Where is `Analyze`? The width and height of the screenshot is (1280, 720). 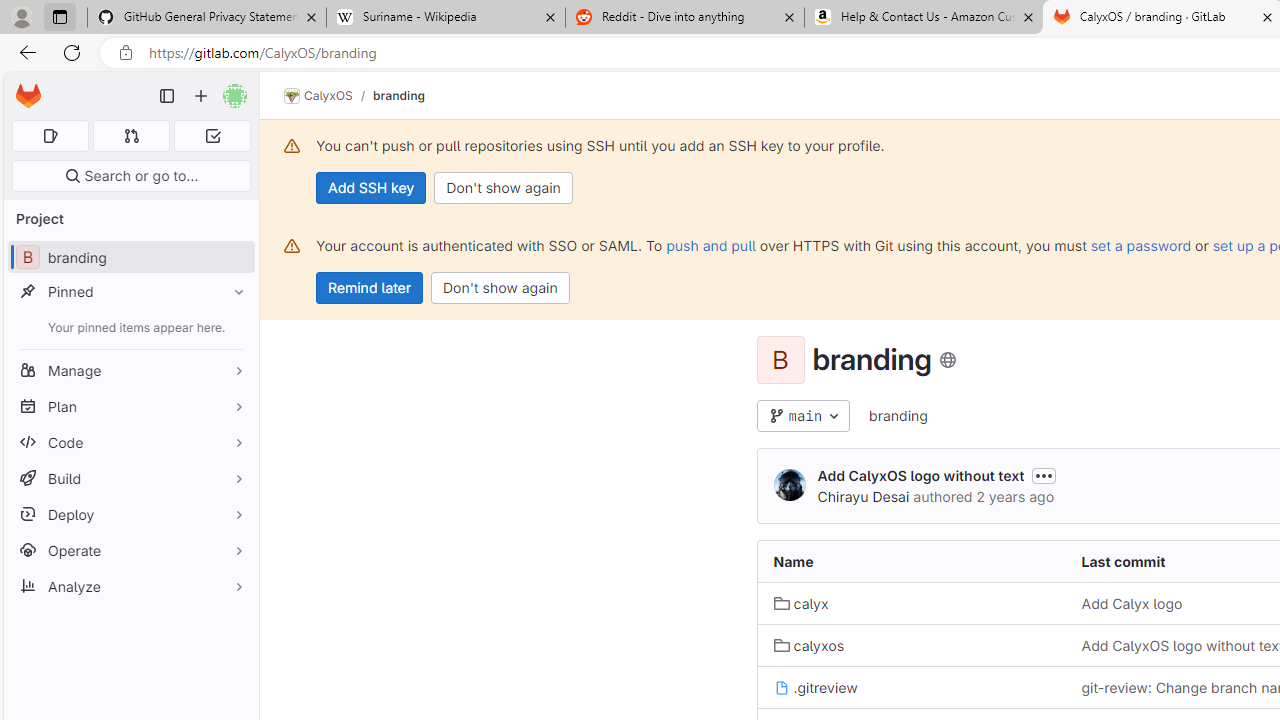
Analyze is located at coordinates (130, 586).